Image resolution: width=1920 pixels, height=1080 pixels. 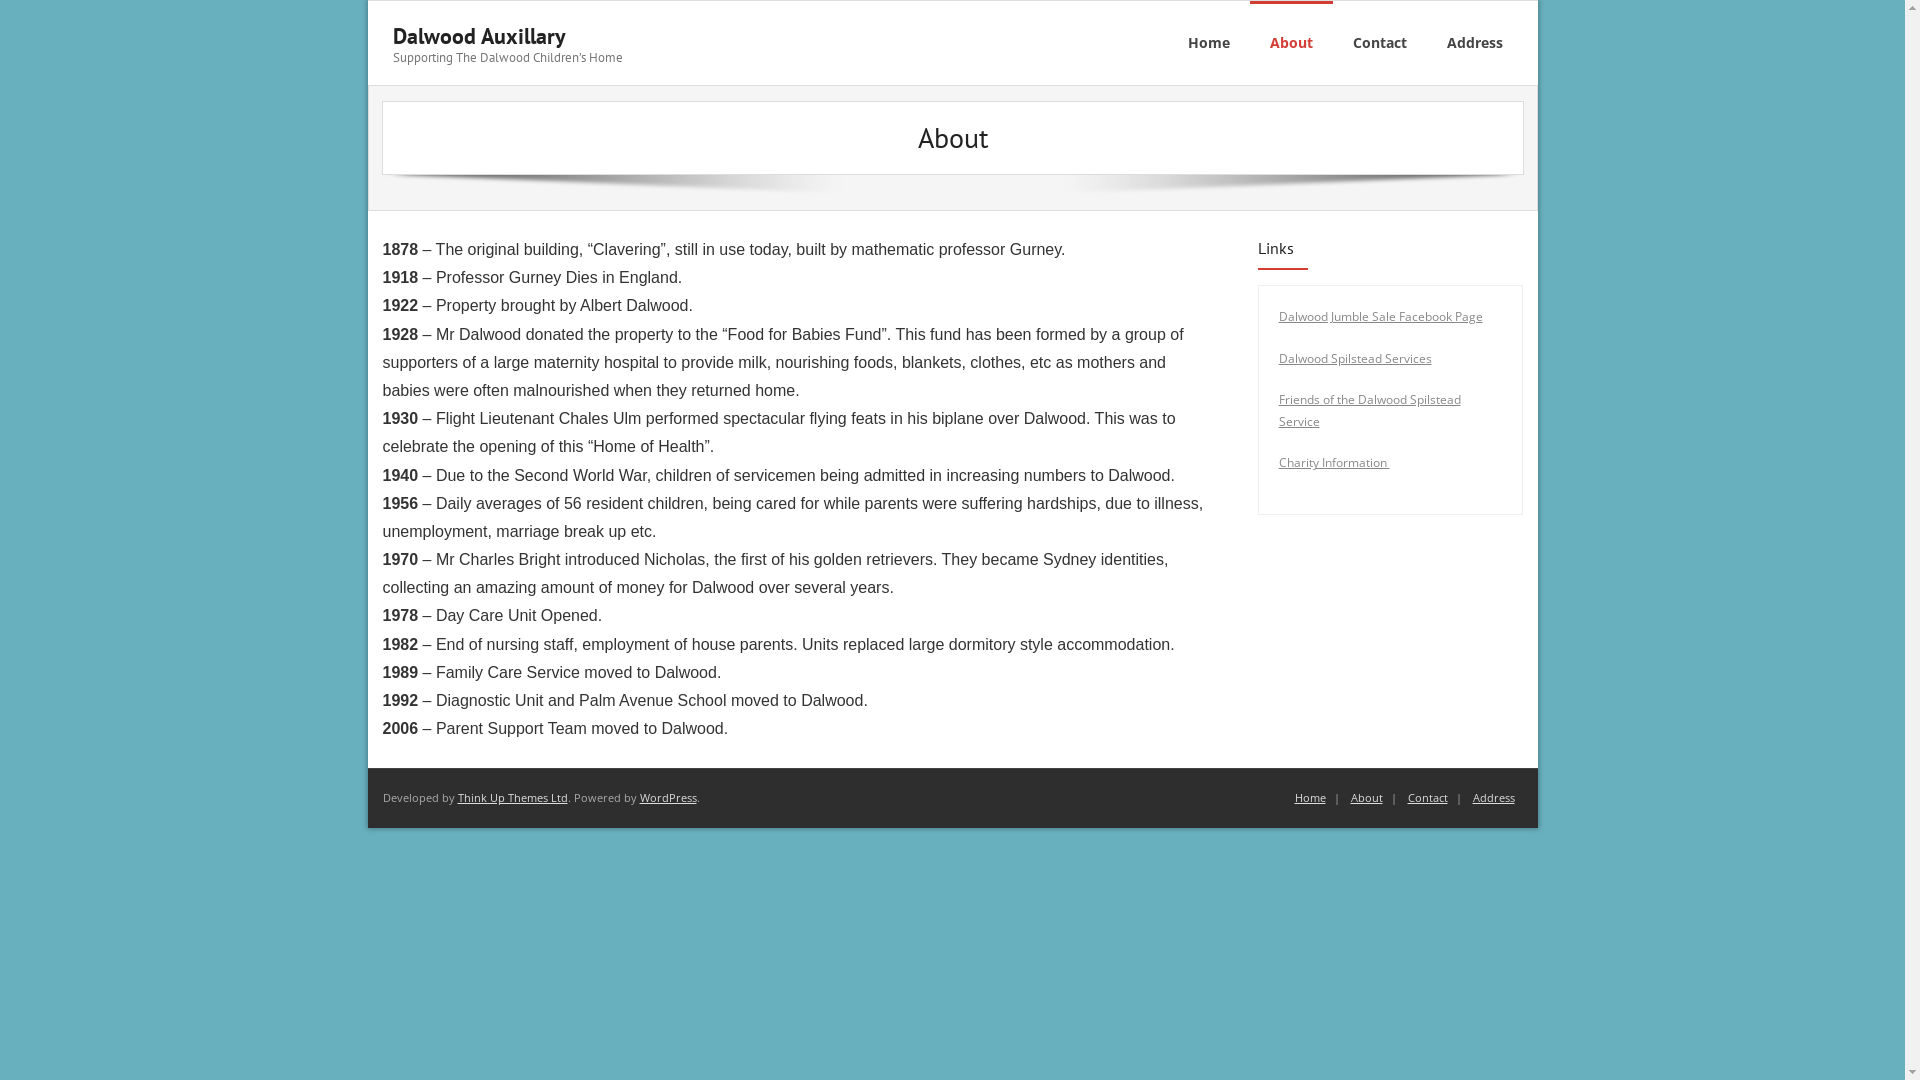 I want to click on Home, so click(x=1209, y=43).